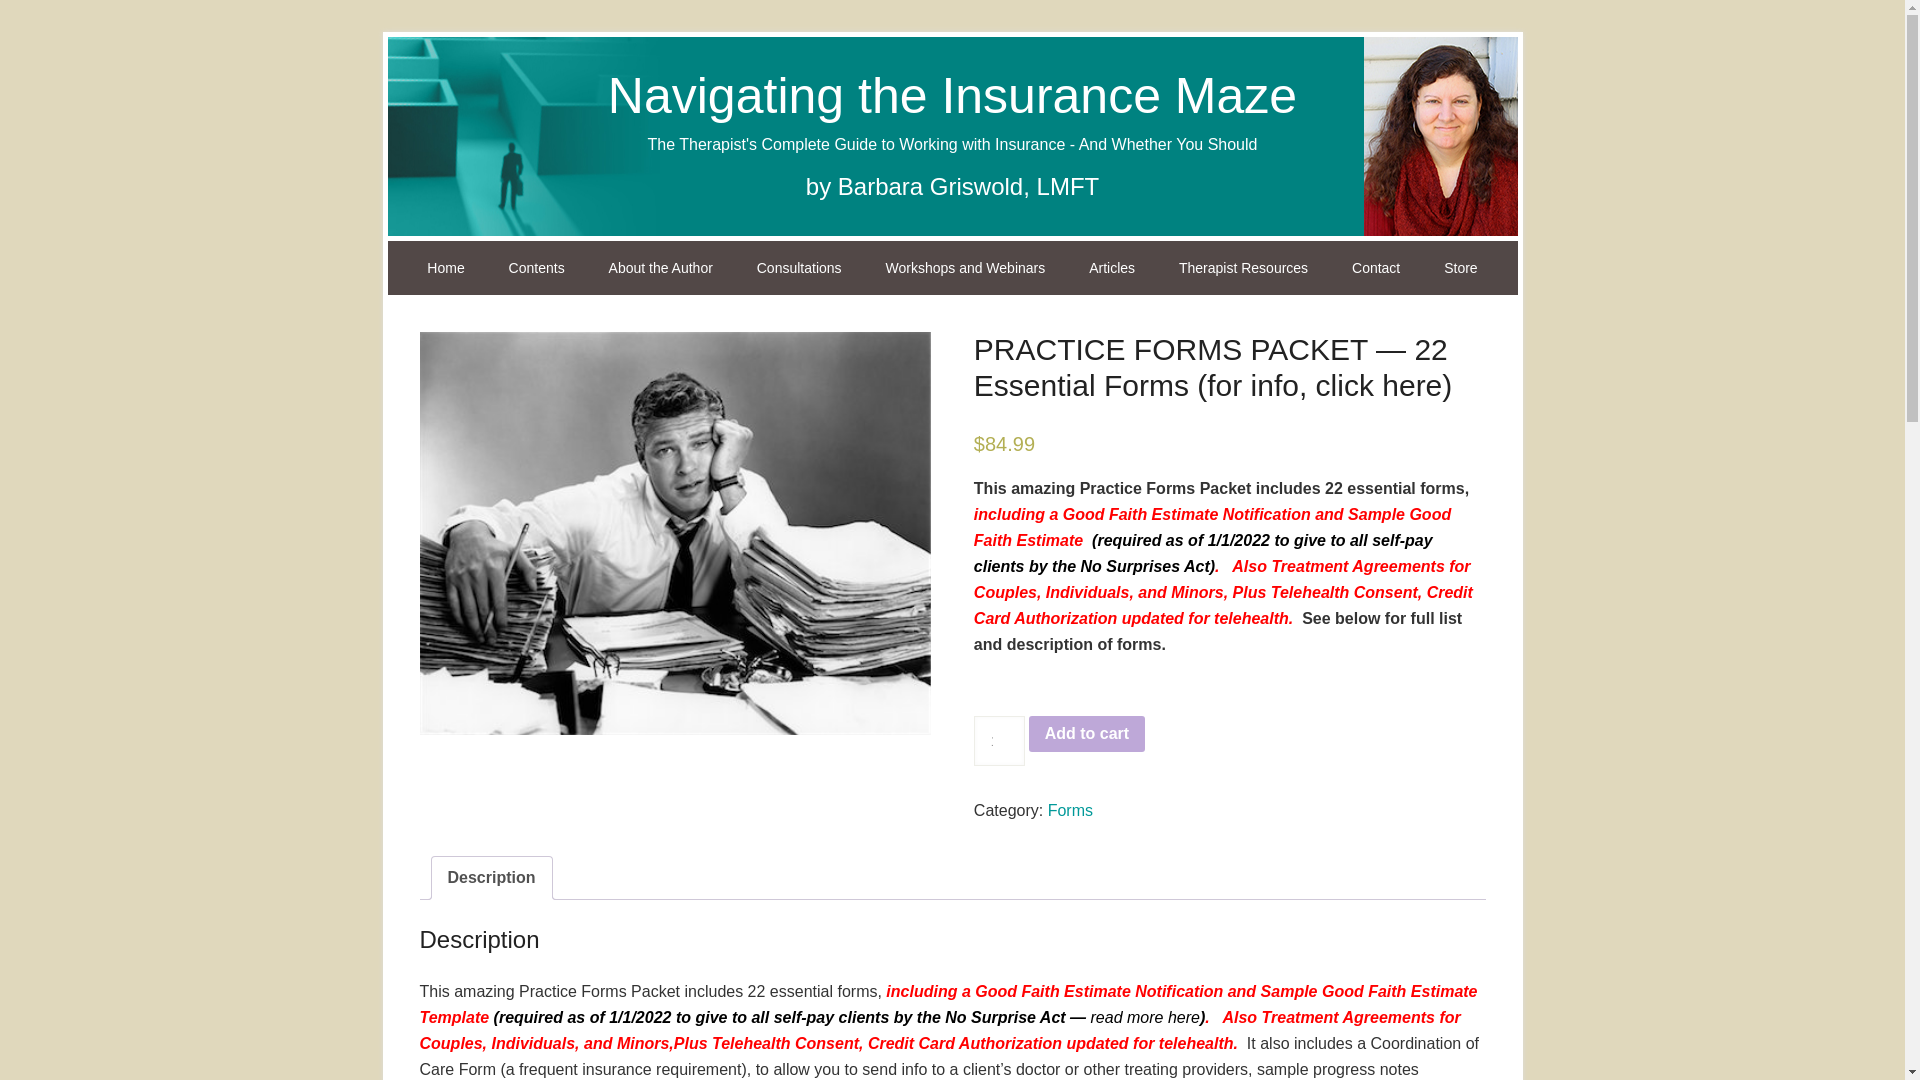 The image size is (1920, 1080). I want to click on 1, so click(999, 740).